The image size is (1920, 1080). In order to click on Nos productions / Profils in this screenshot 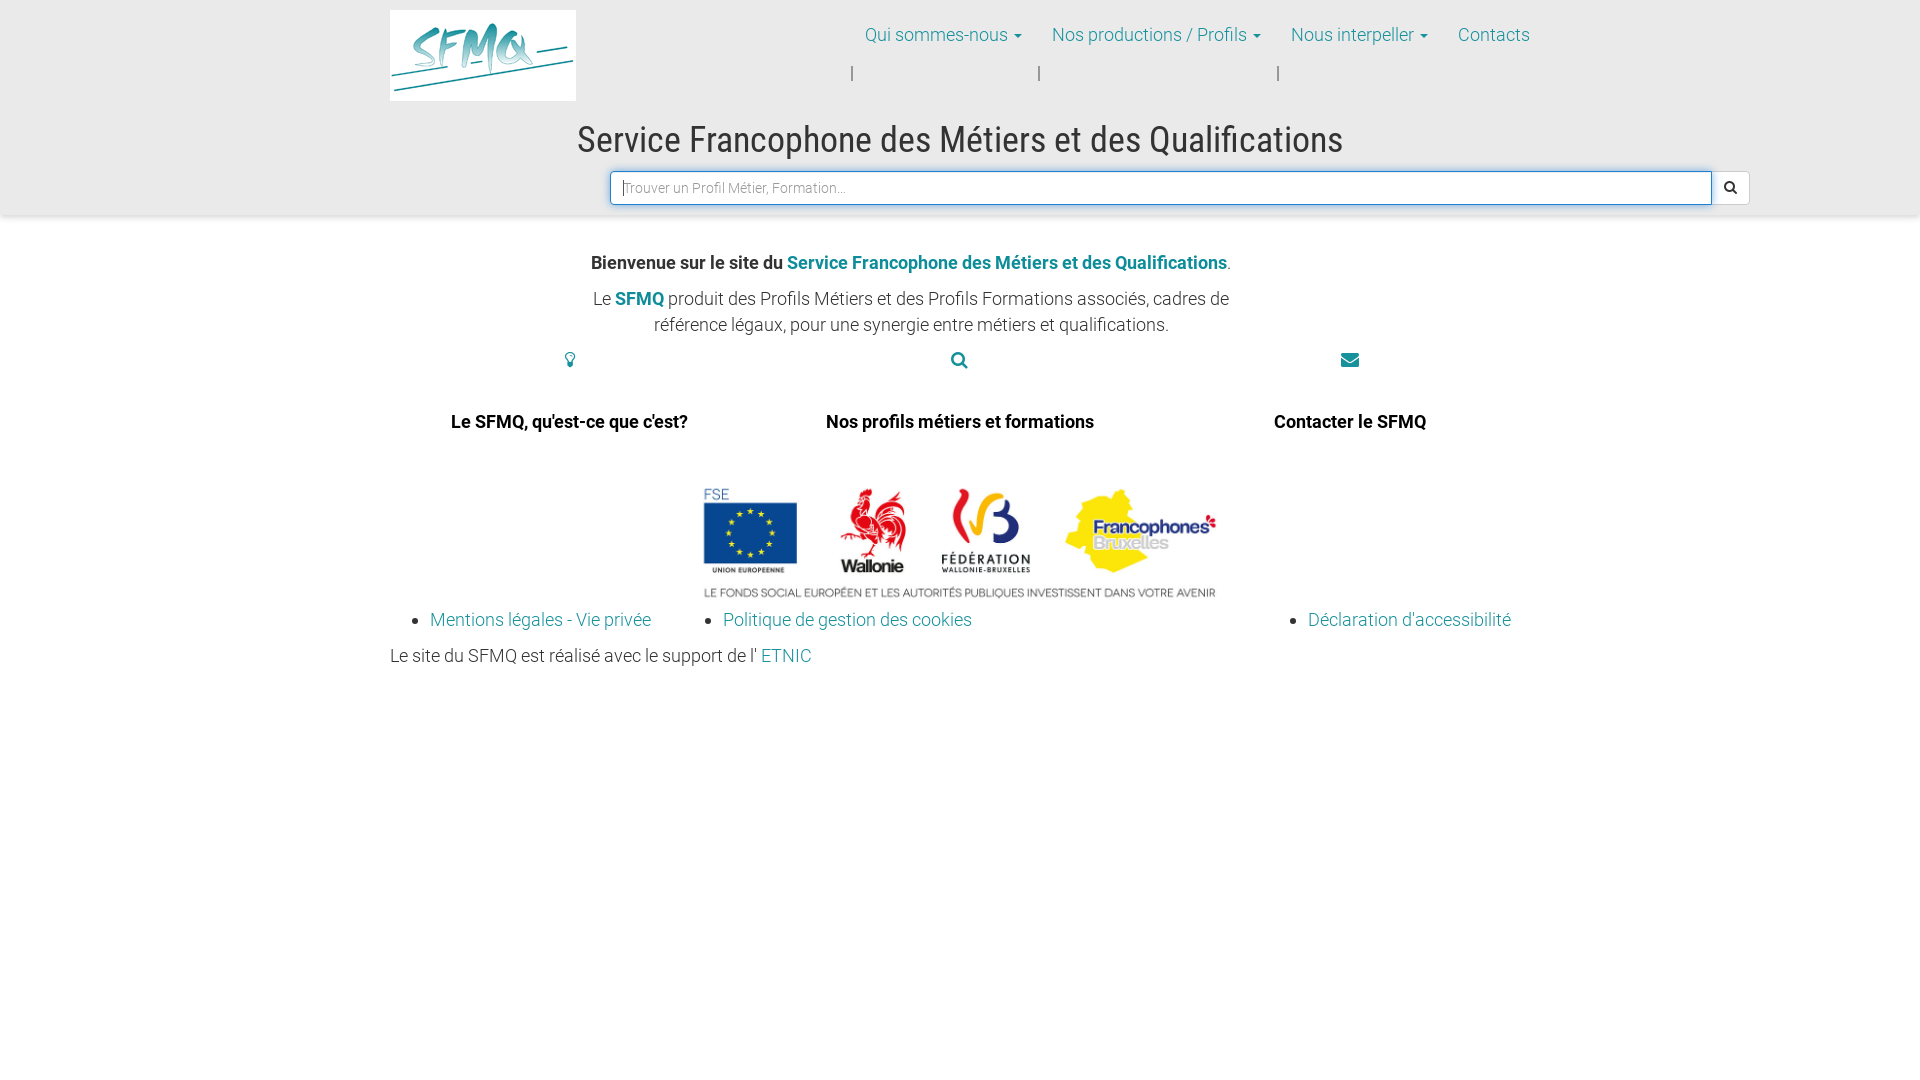, I will do `click(1156, 35)`.